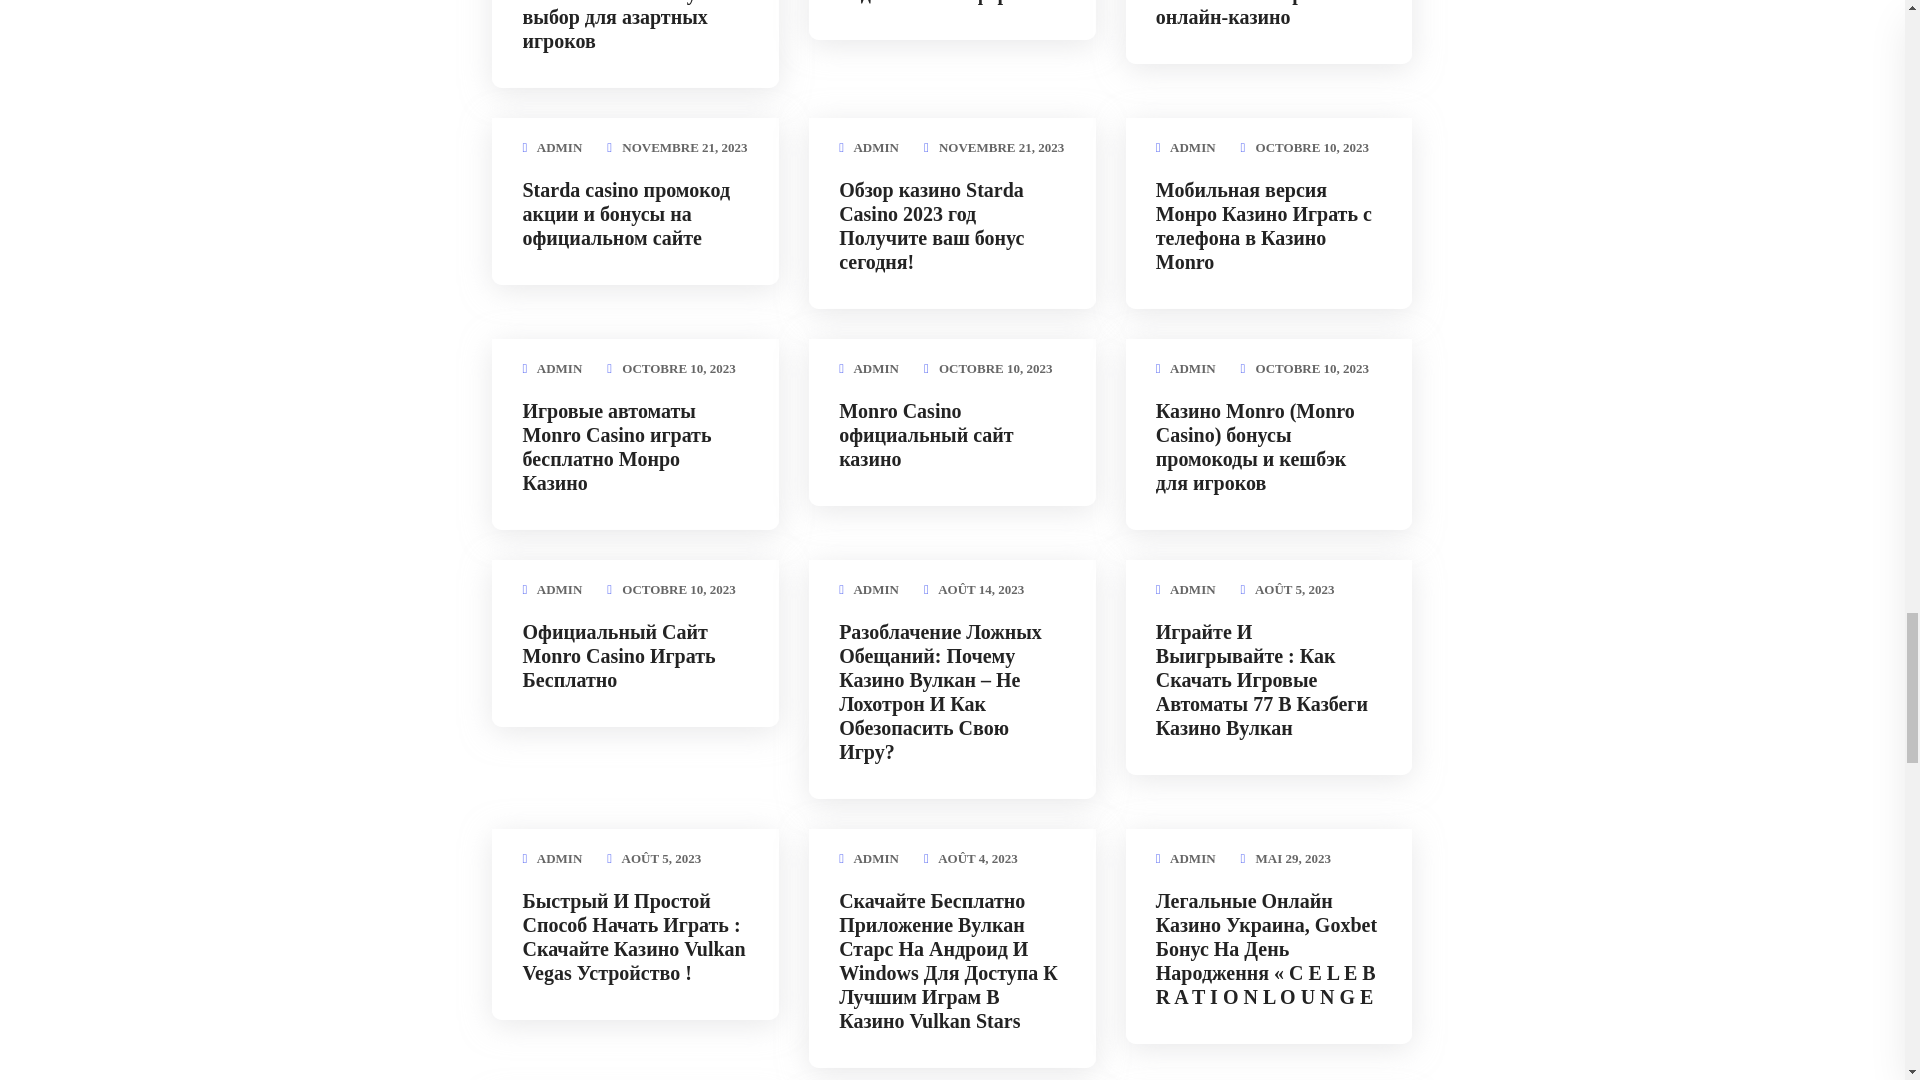 The image size is (1920, 1080). What do you see at coordinates (560, 148) in the screenshot?
I see `ADMIN` at bounding box center [560, 148].